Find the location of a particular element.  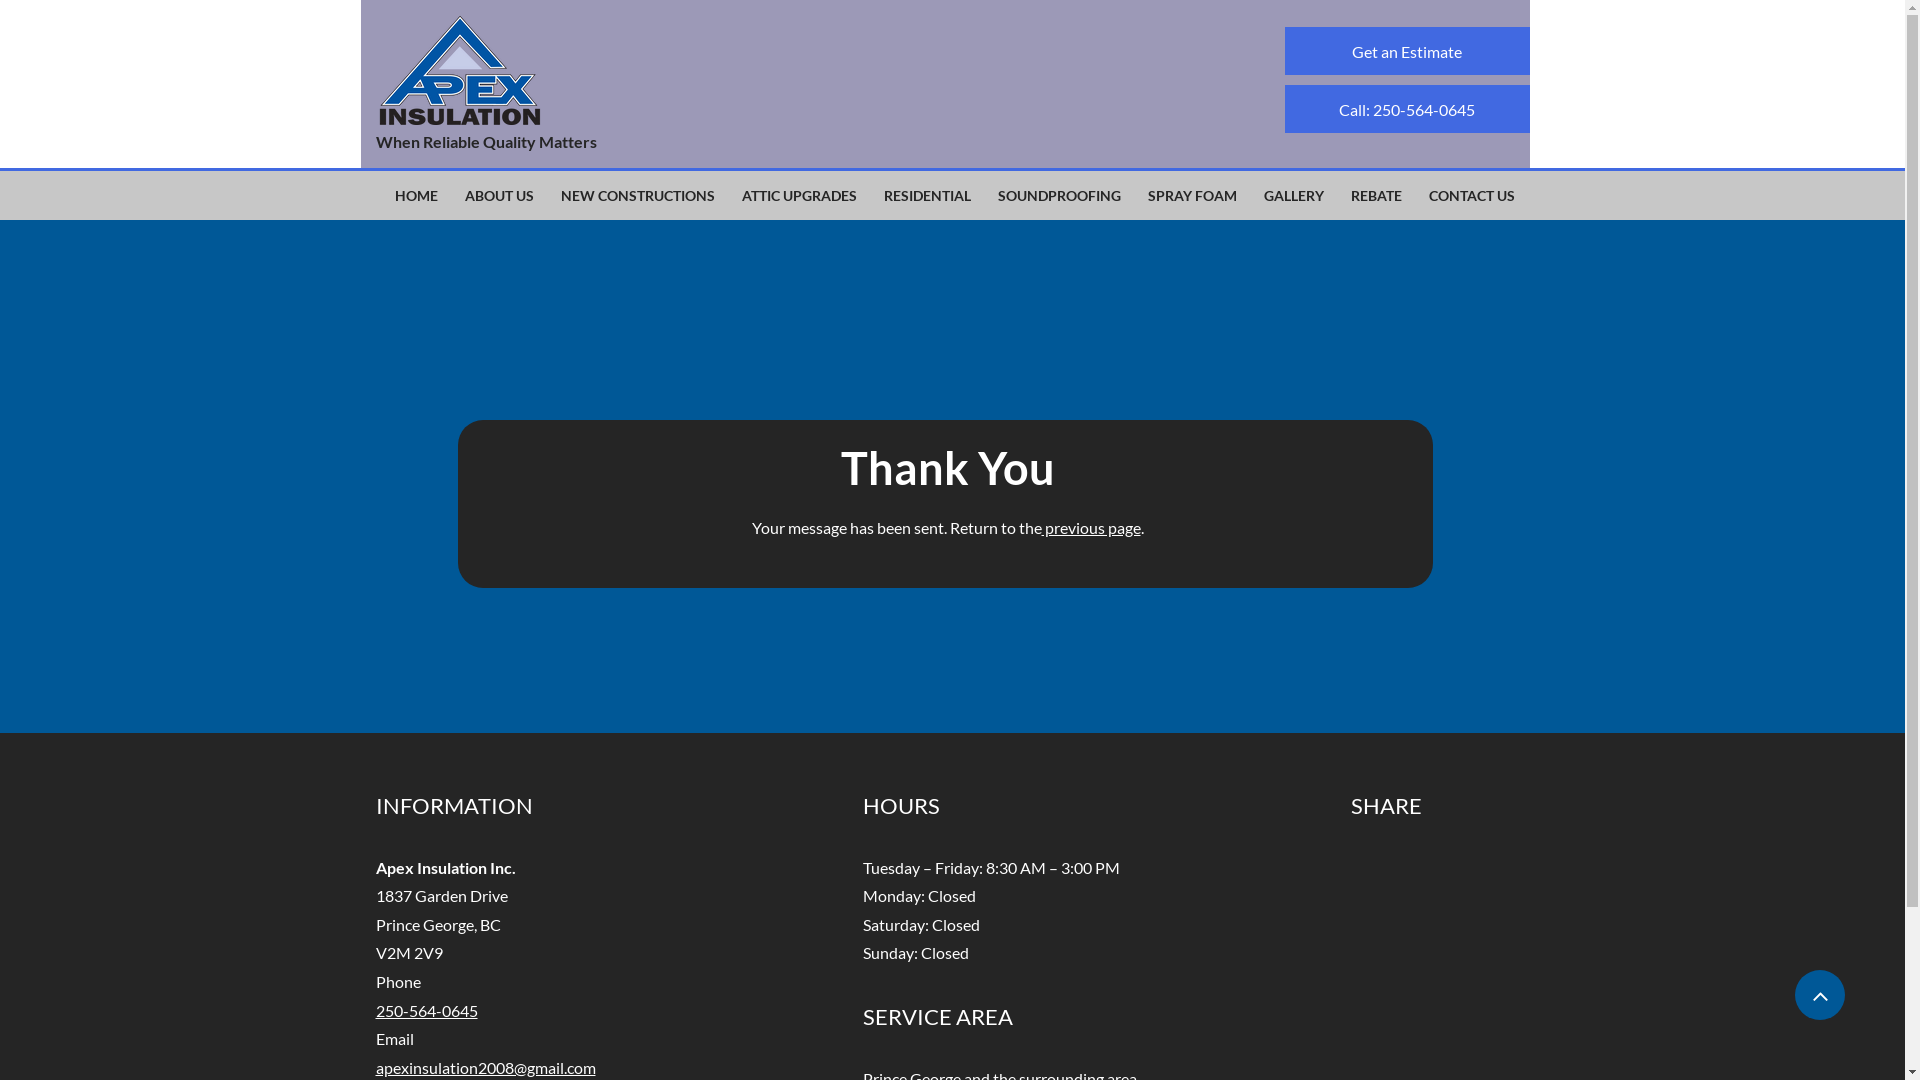

ABOUT US is located at coordinates (500, 196).